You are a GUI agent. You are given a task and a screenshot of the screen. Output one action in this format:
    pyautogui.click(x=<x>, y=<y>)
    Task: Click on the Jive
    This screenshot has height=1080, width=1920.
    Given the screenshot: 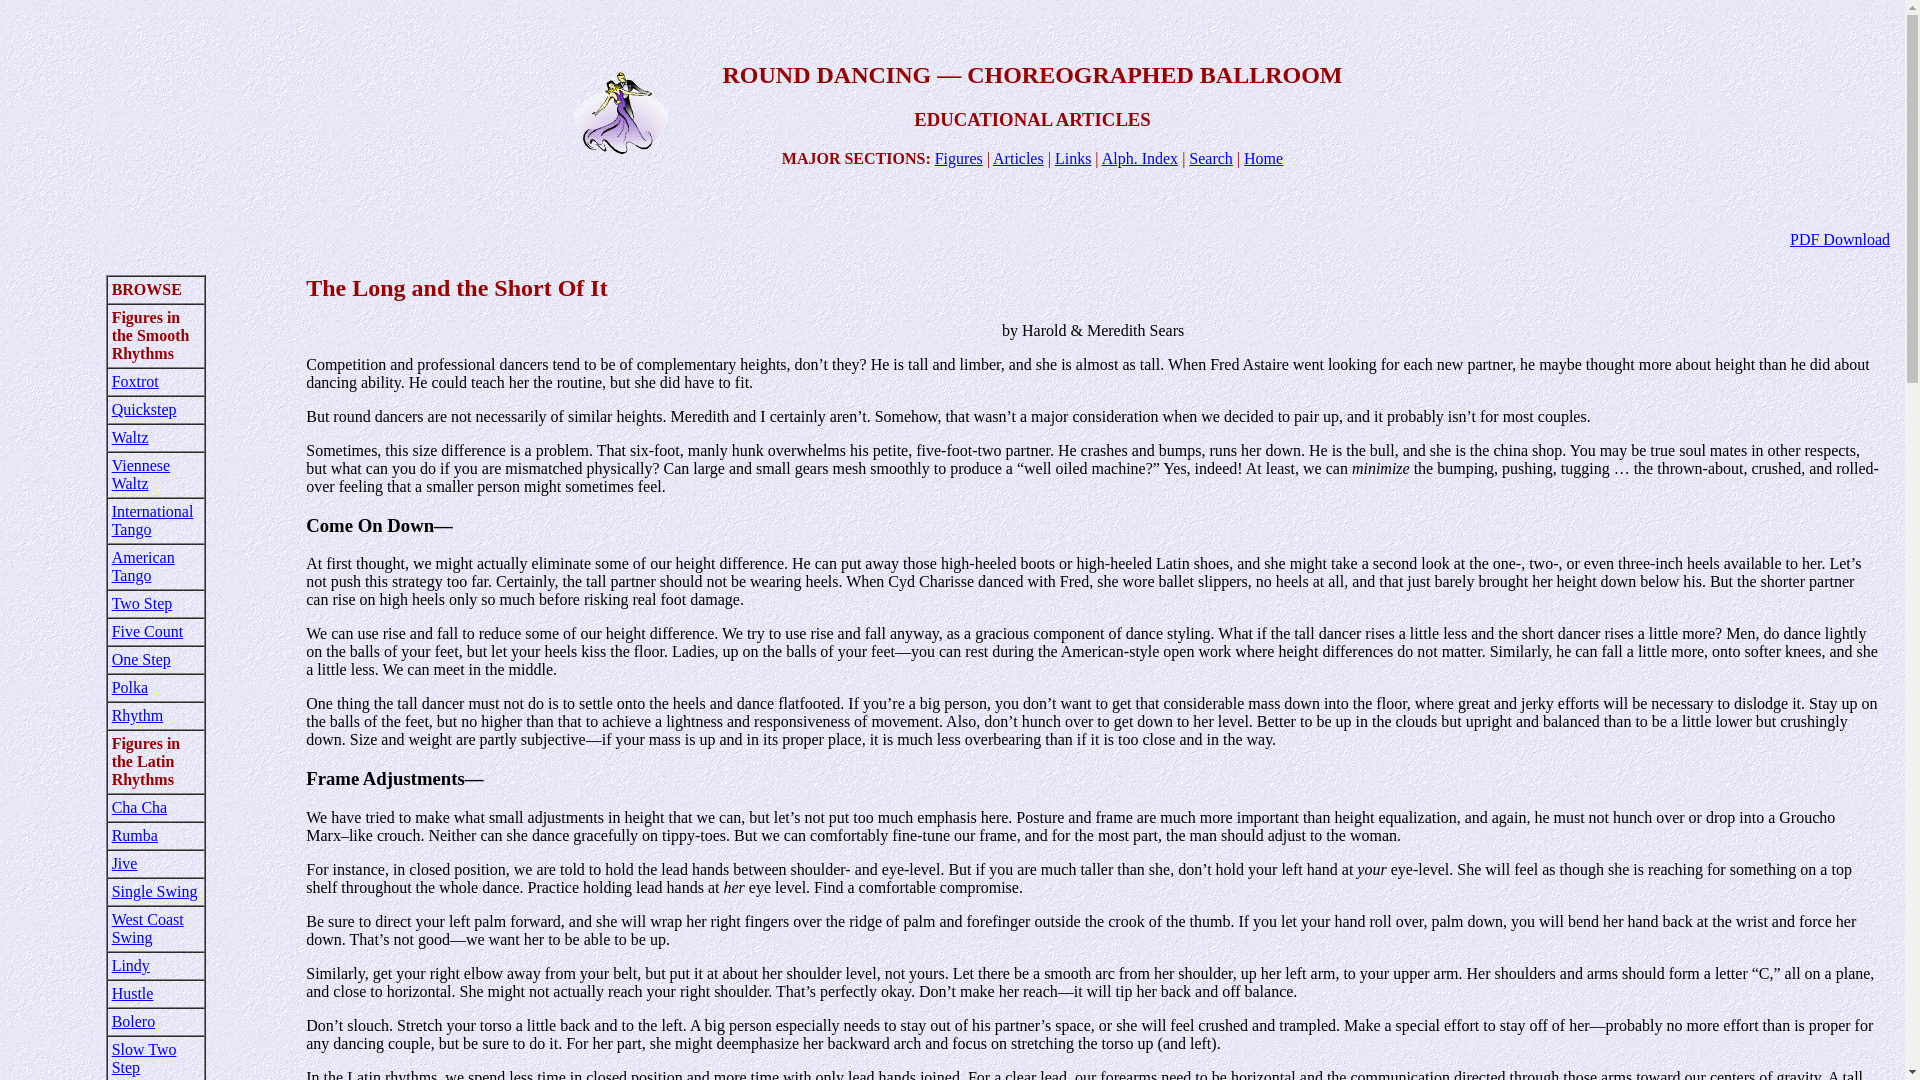 What is the action you would take?
    pyautogui.click(x=124, y=863)
    